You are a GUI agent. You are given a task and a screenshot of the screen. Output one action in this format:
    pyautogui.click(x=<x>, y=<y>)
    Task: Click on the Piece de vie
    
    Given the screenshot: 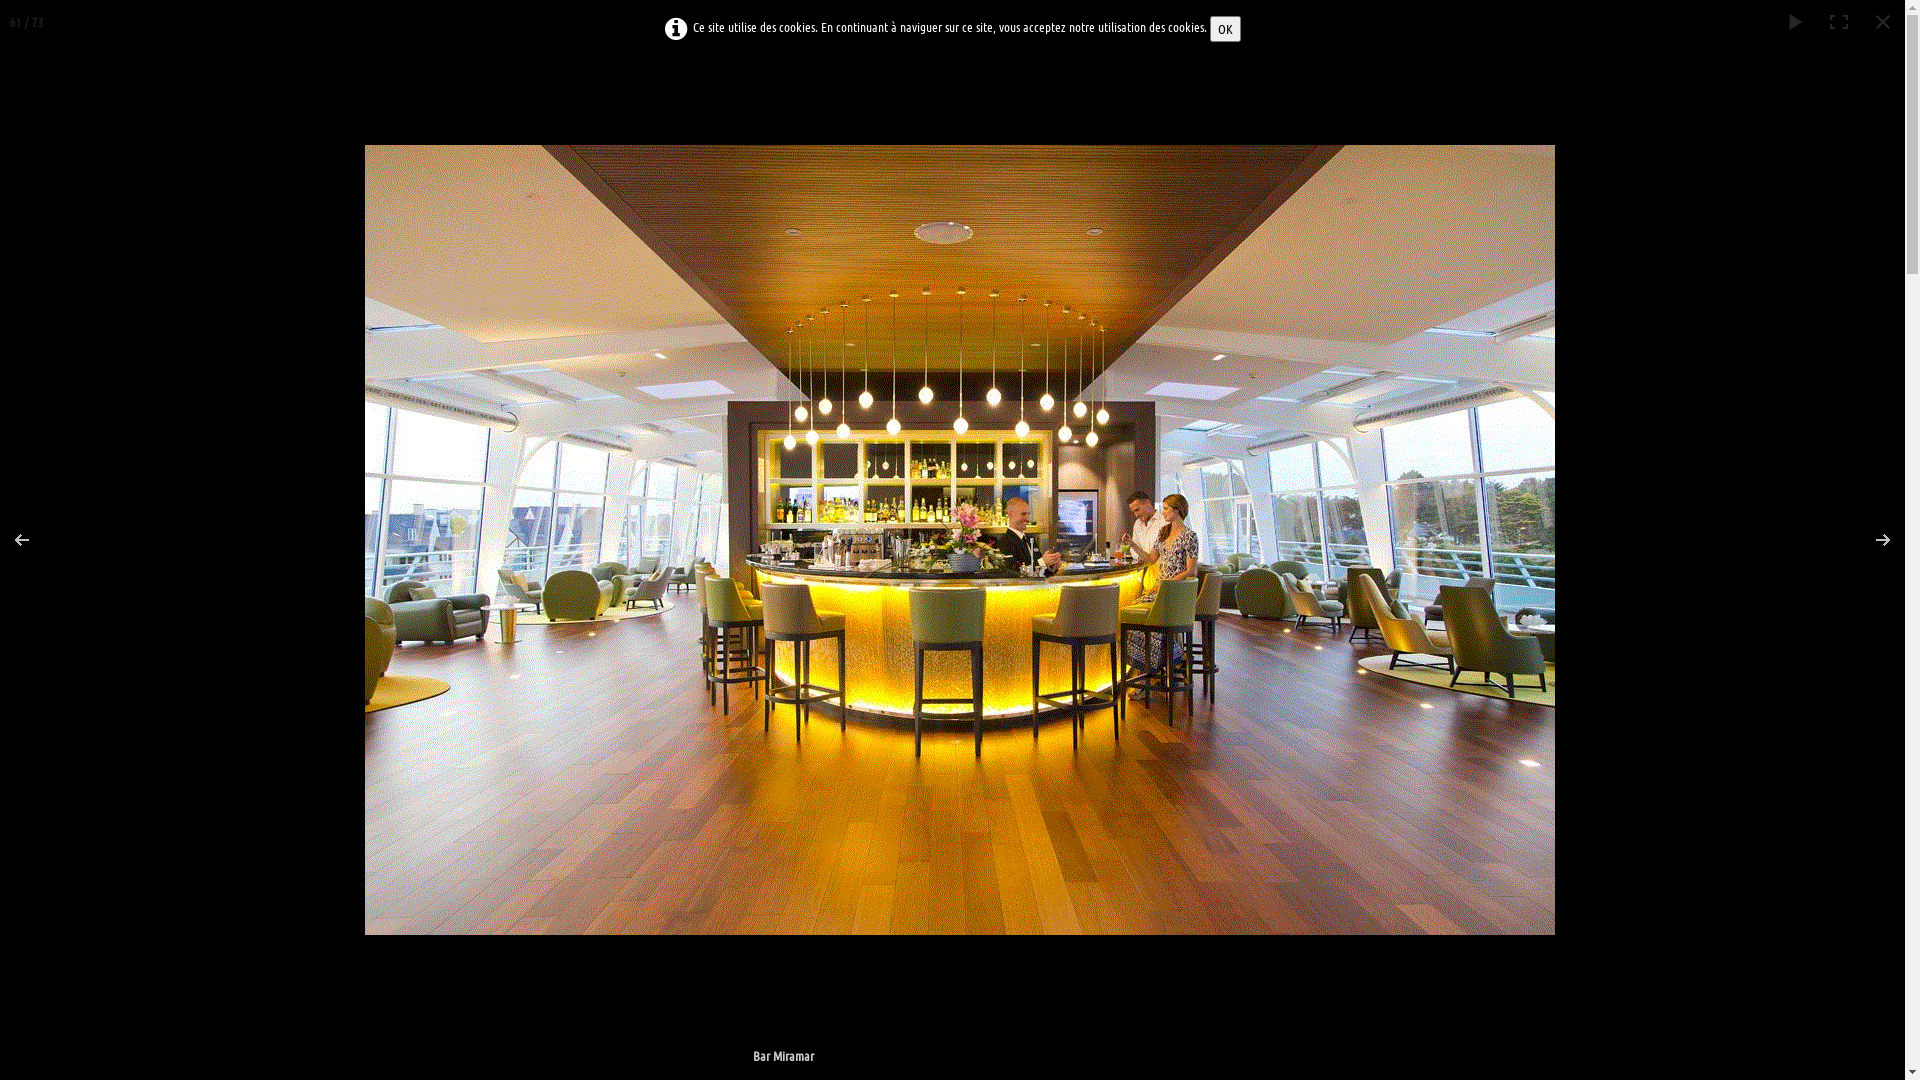 What is the action you would take?
    pyautogui.click(x=1300, y=606)
    